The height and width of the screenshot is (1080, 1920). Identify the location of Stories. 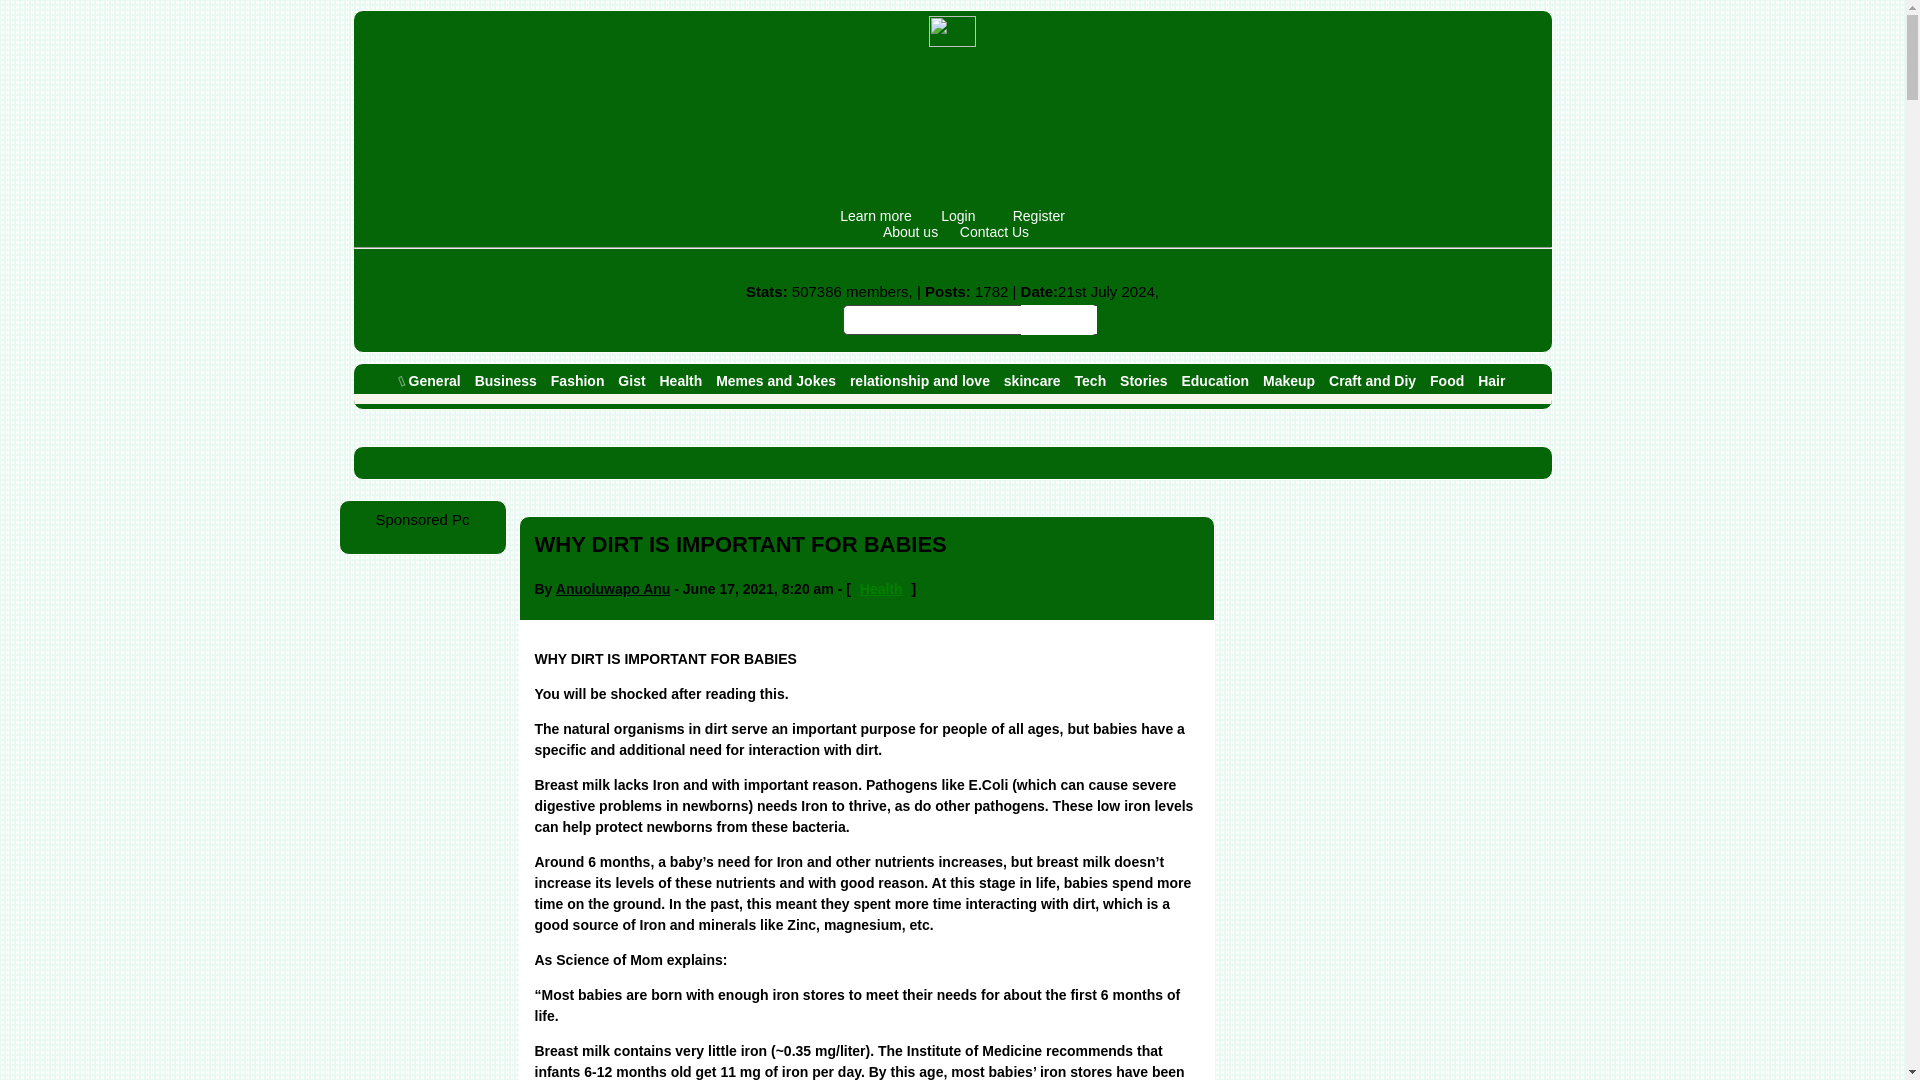
(1143, 382).